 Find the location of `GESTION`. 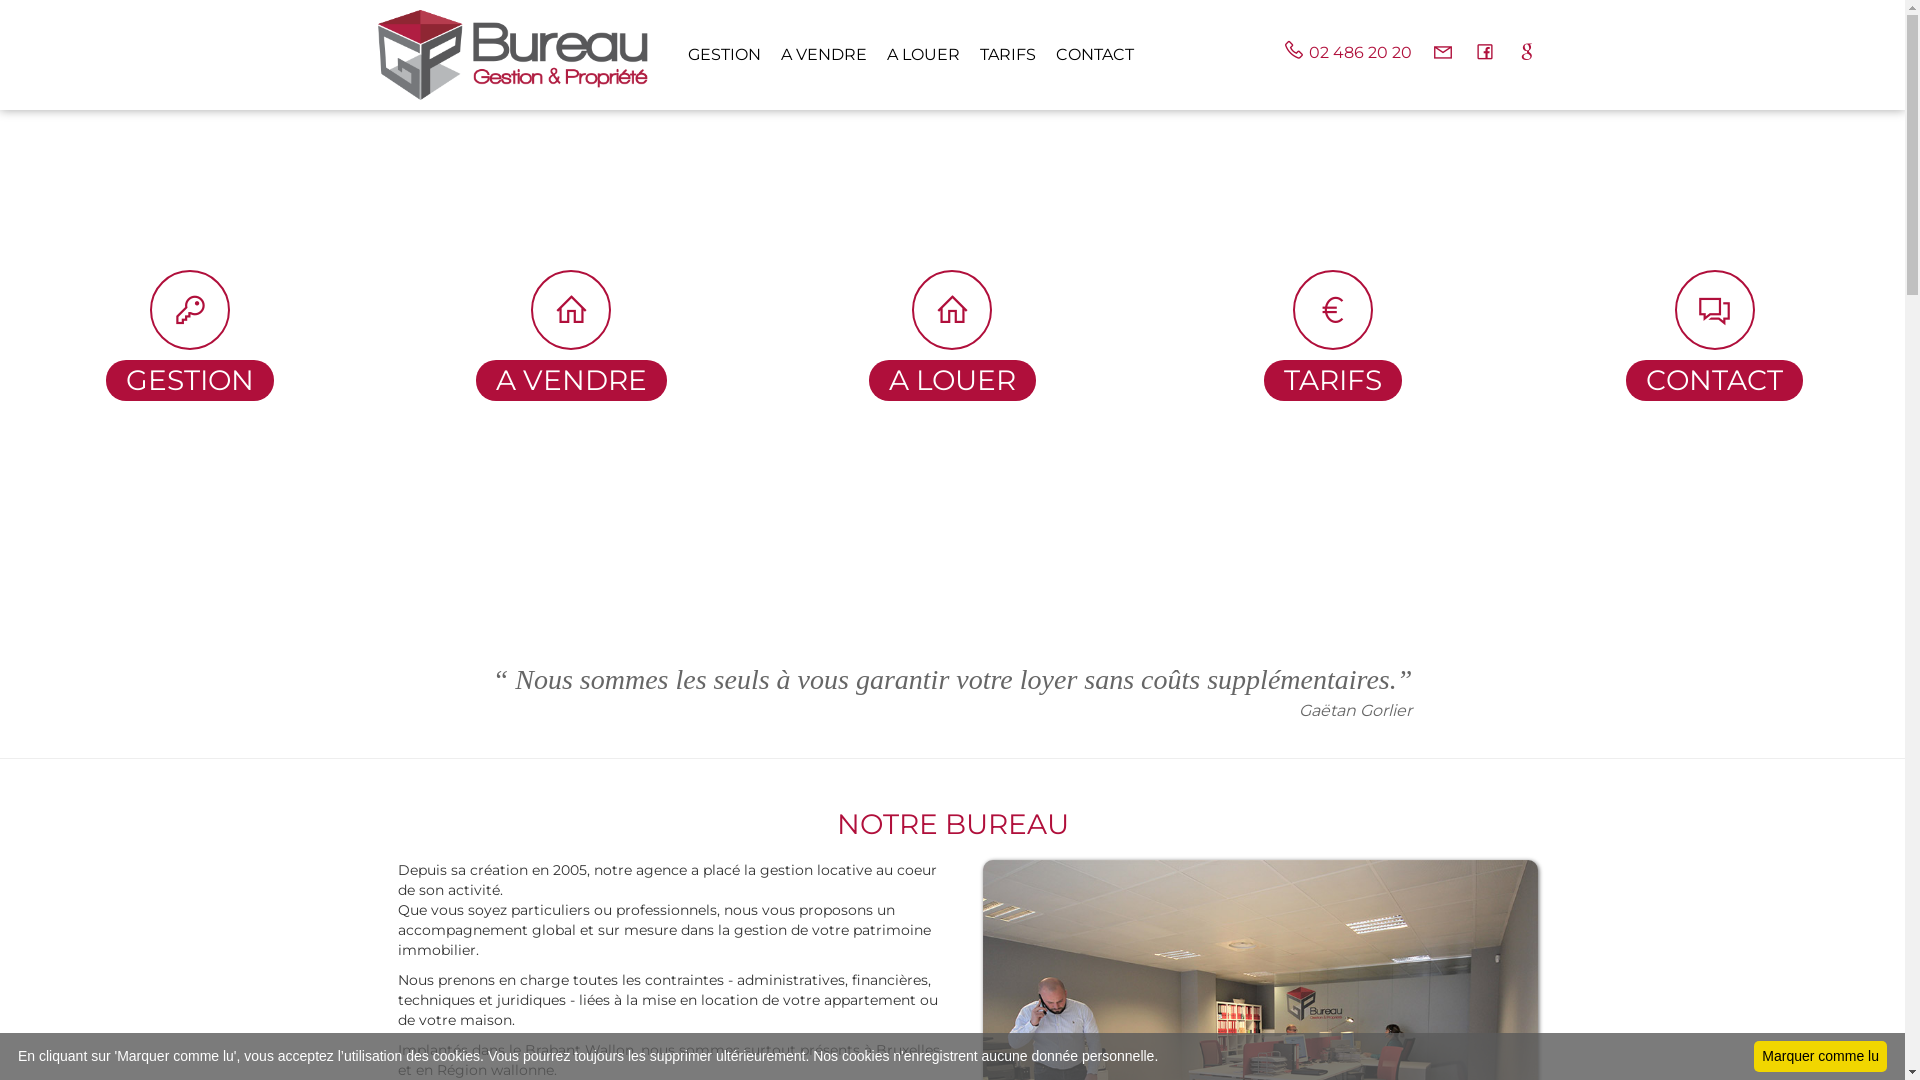

GESTION is located at coordinates (714, 55).